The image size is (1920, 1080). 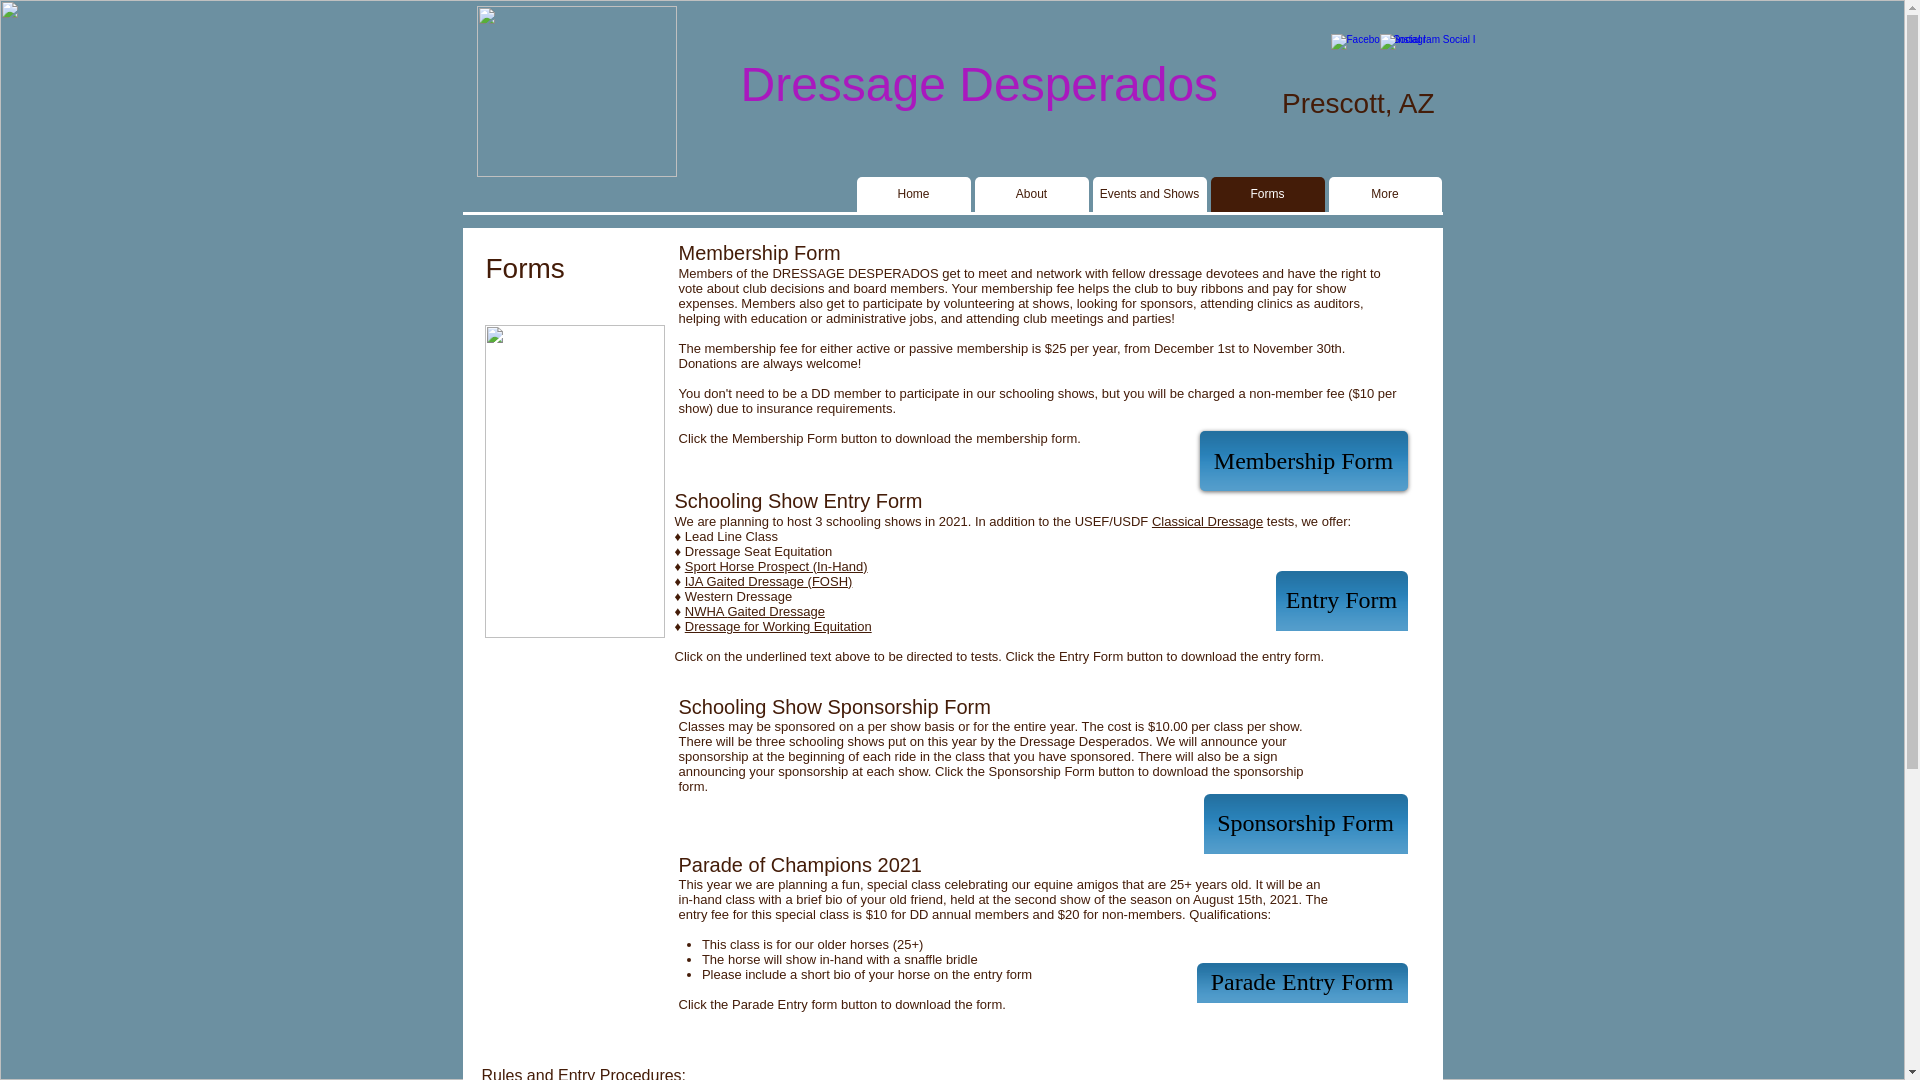 What do you see at coordinates (1305, 824) in the screenshot?
I see `Sponsorship Form` at bounding box center [1305, 824].